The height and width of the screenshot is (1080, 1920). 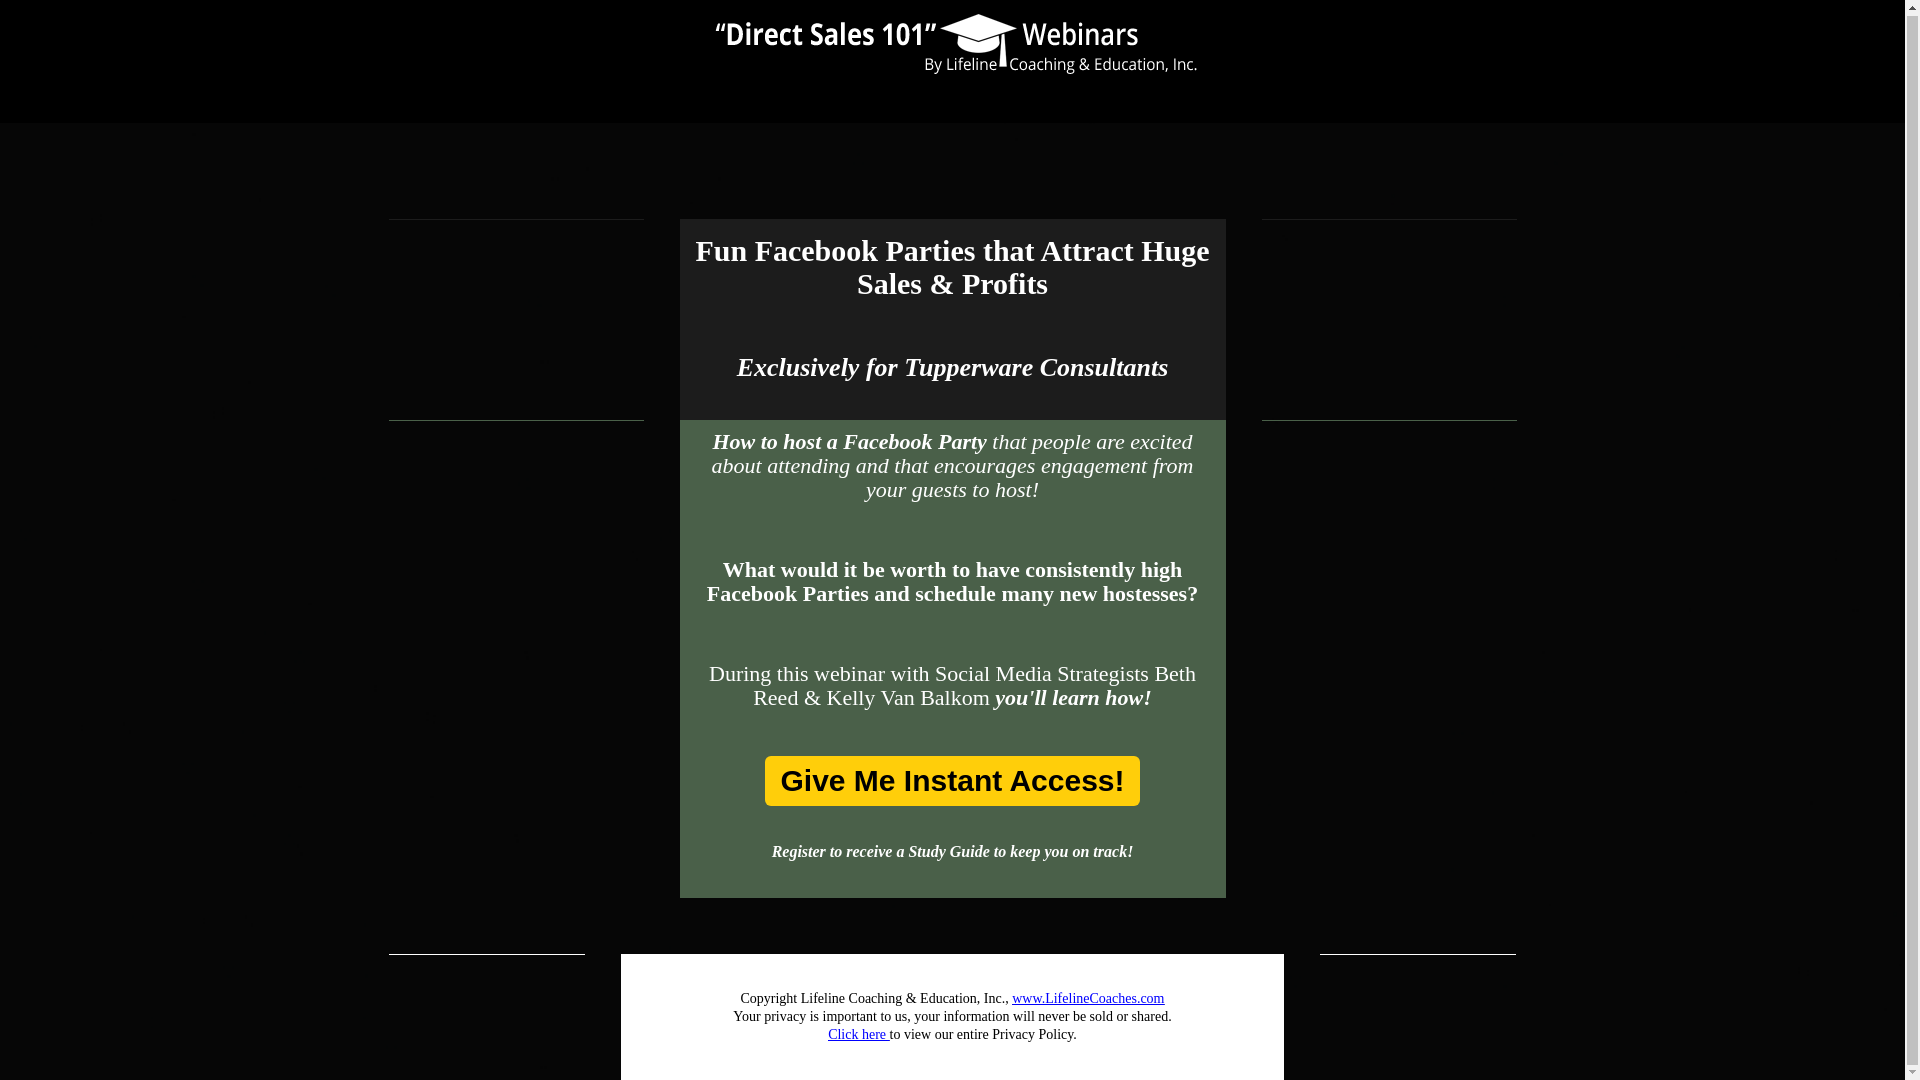 What do you see at coordinates (951, 780) in the screenshot?
I see `Give Me Instant Access!` at bounding box center [951, 780].